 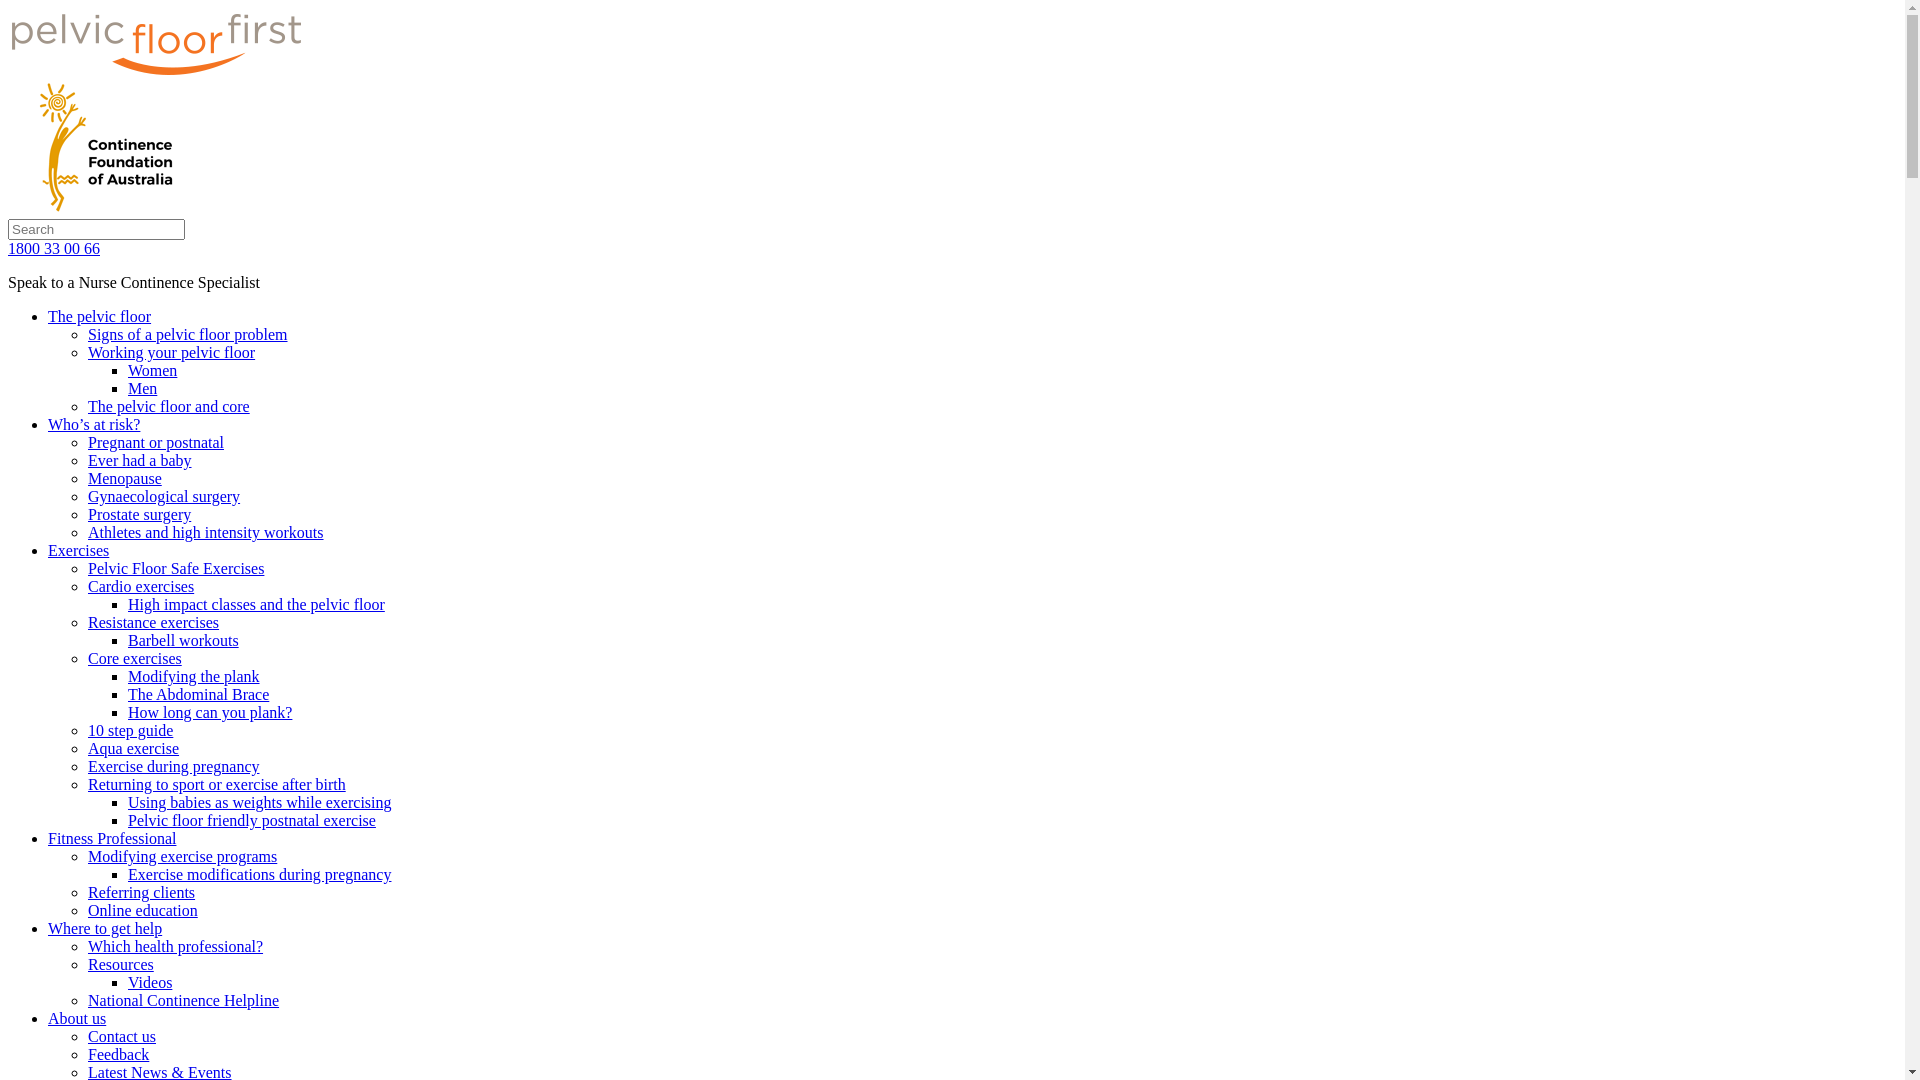 What do you see at coordinates (105, 928) in the screenshot?
I see `Where to get help` at bounding box center [105, 928].